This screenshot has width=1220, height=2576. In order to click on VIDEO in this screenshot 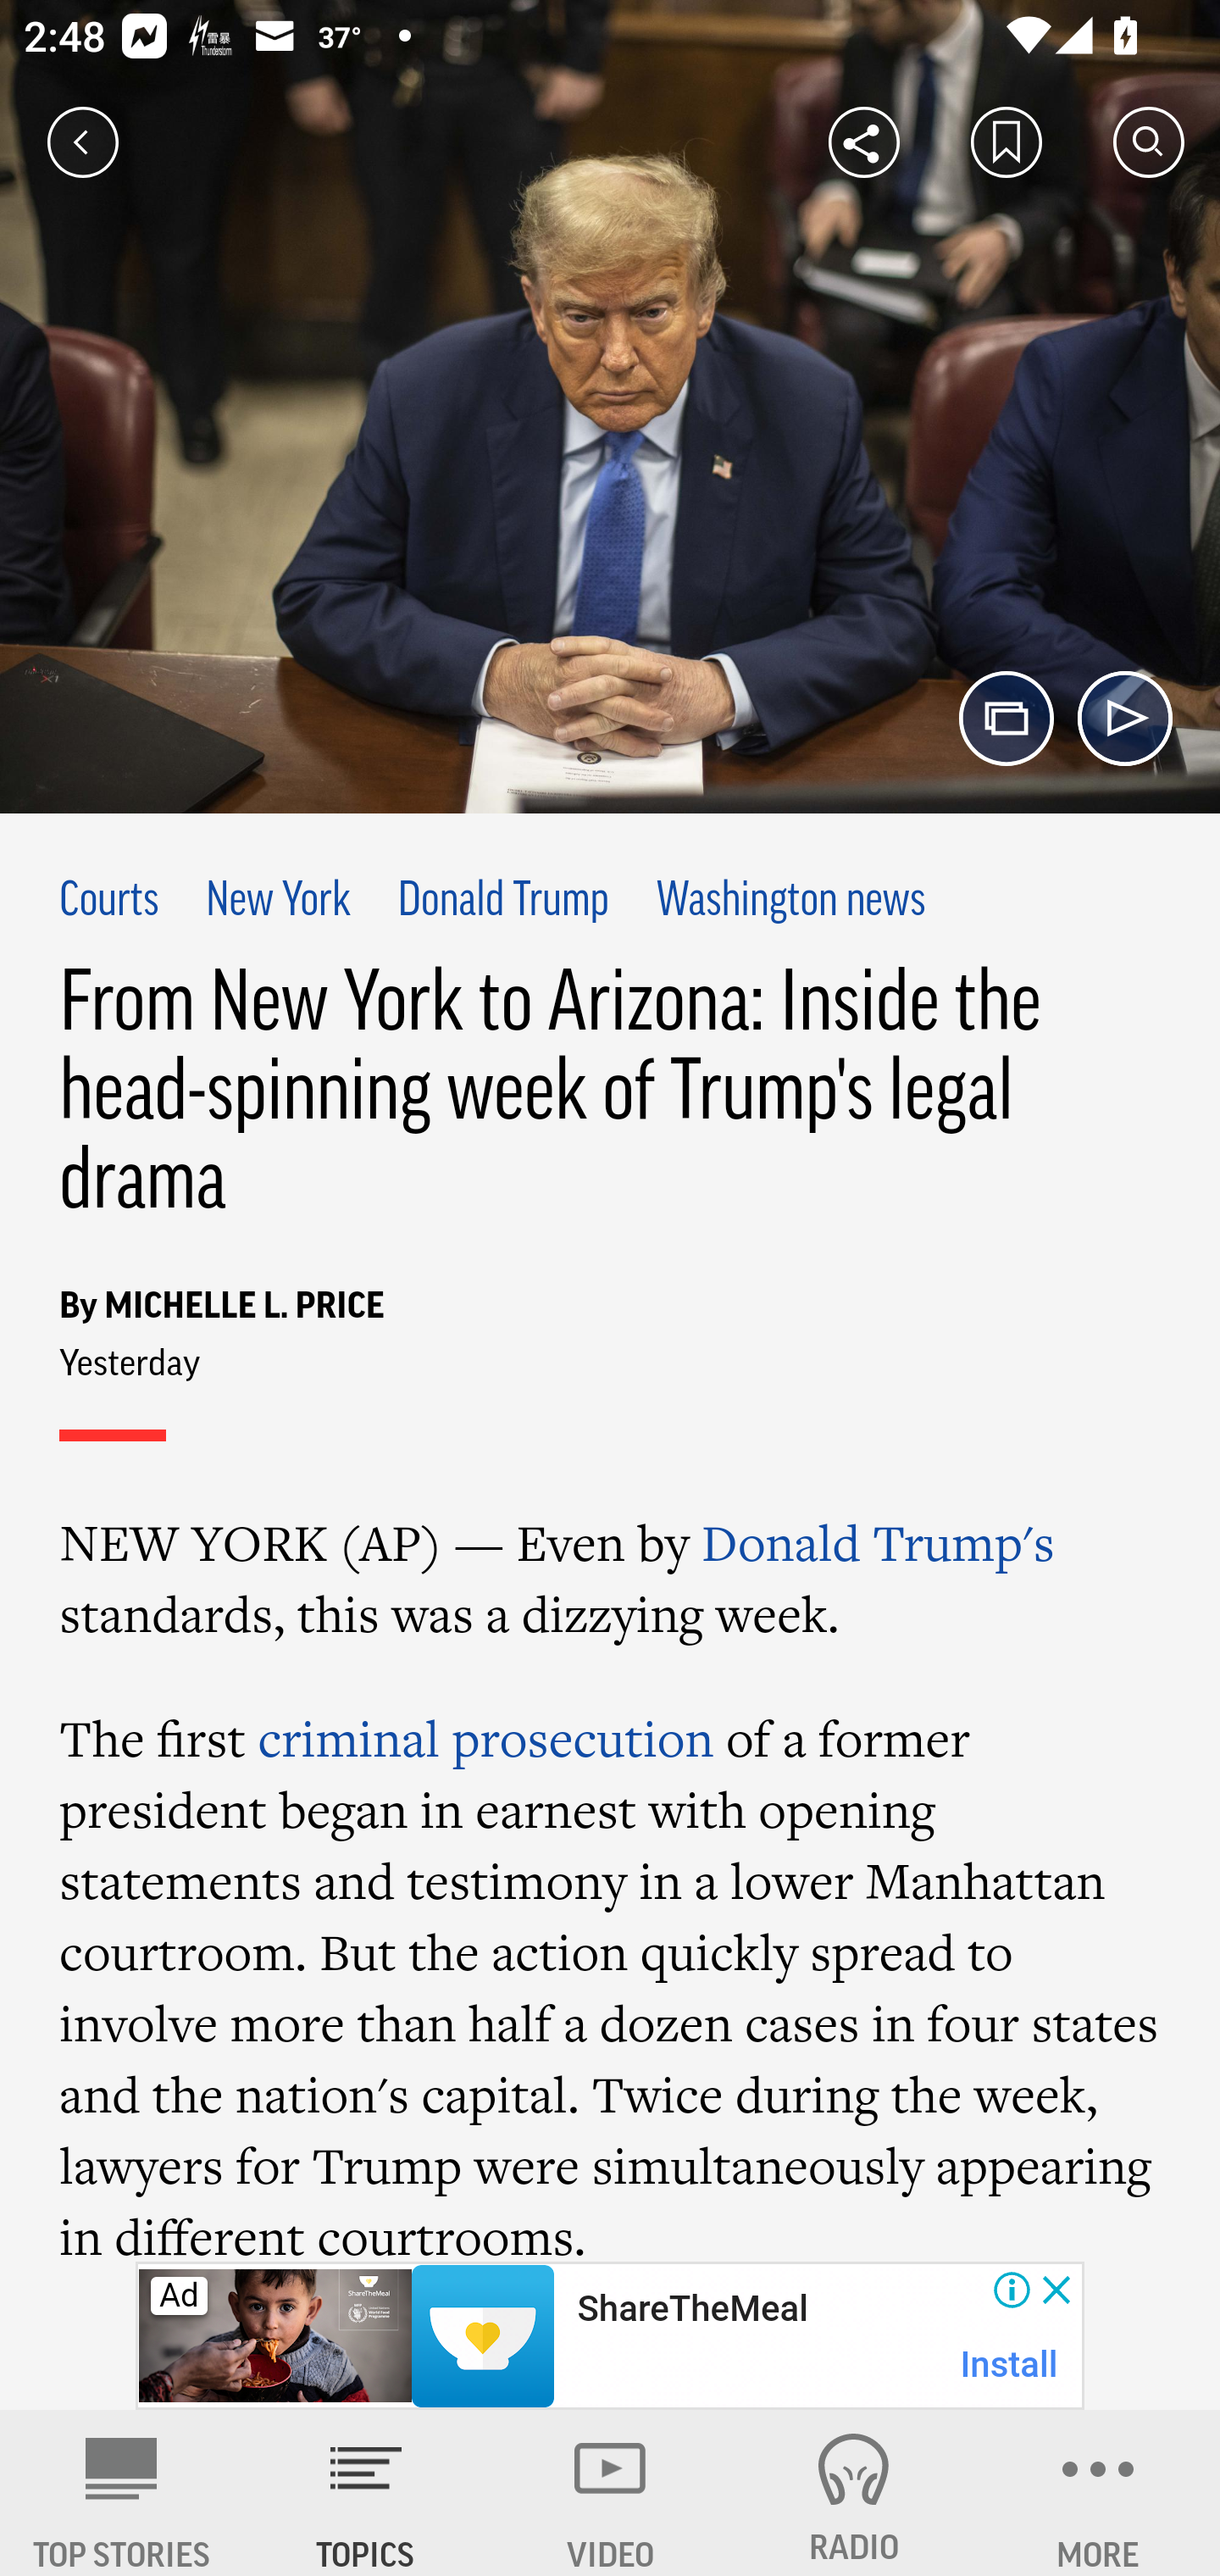, I will do `click(610, 2493)`.